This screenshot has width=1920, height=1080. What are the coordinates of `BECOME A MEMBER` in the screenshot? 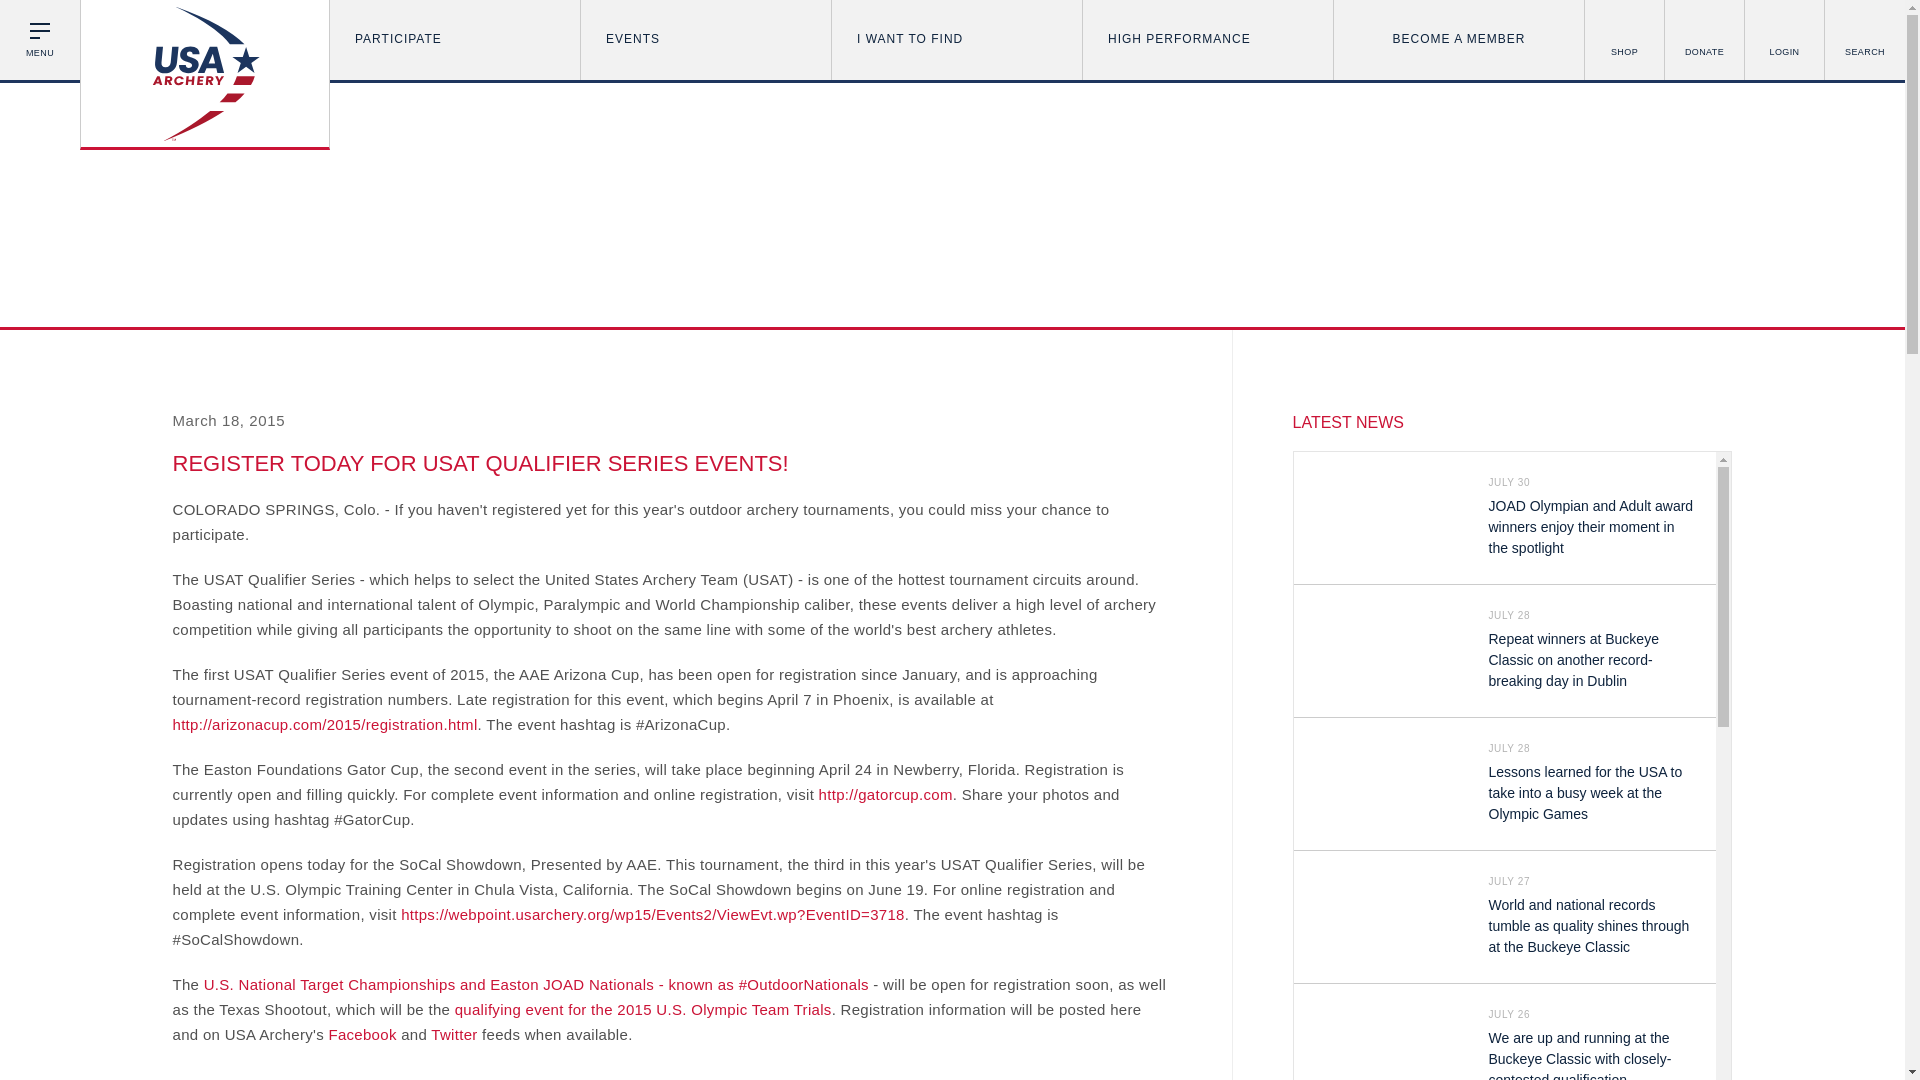 It's located at (1459, 39).